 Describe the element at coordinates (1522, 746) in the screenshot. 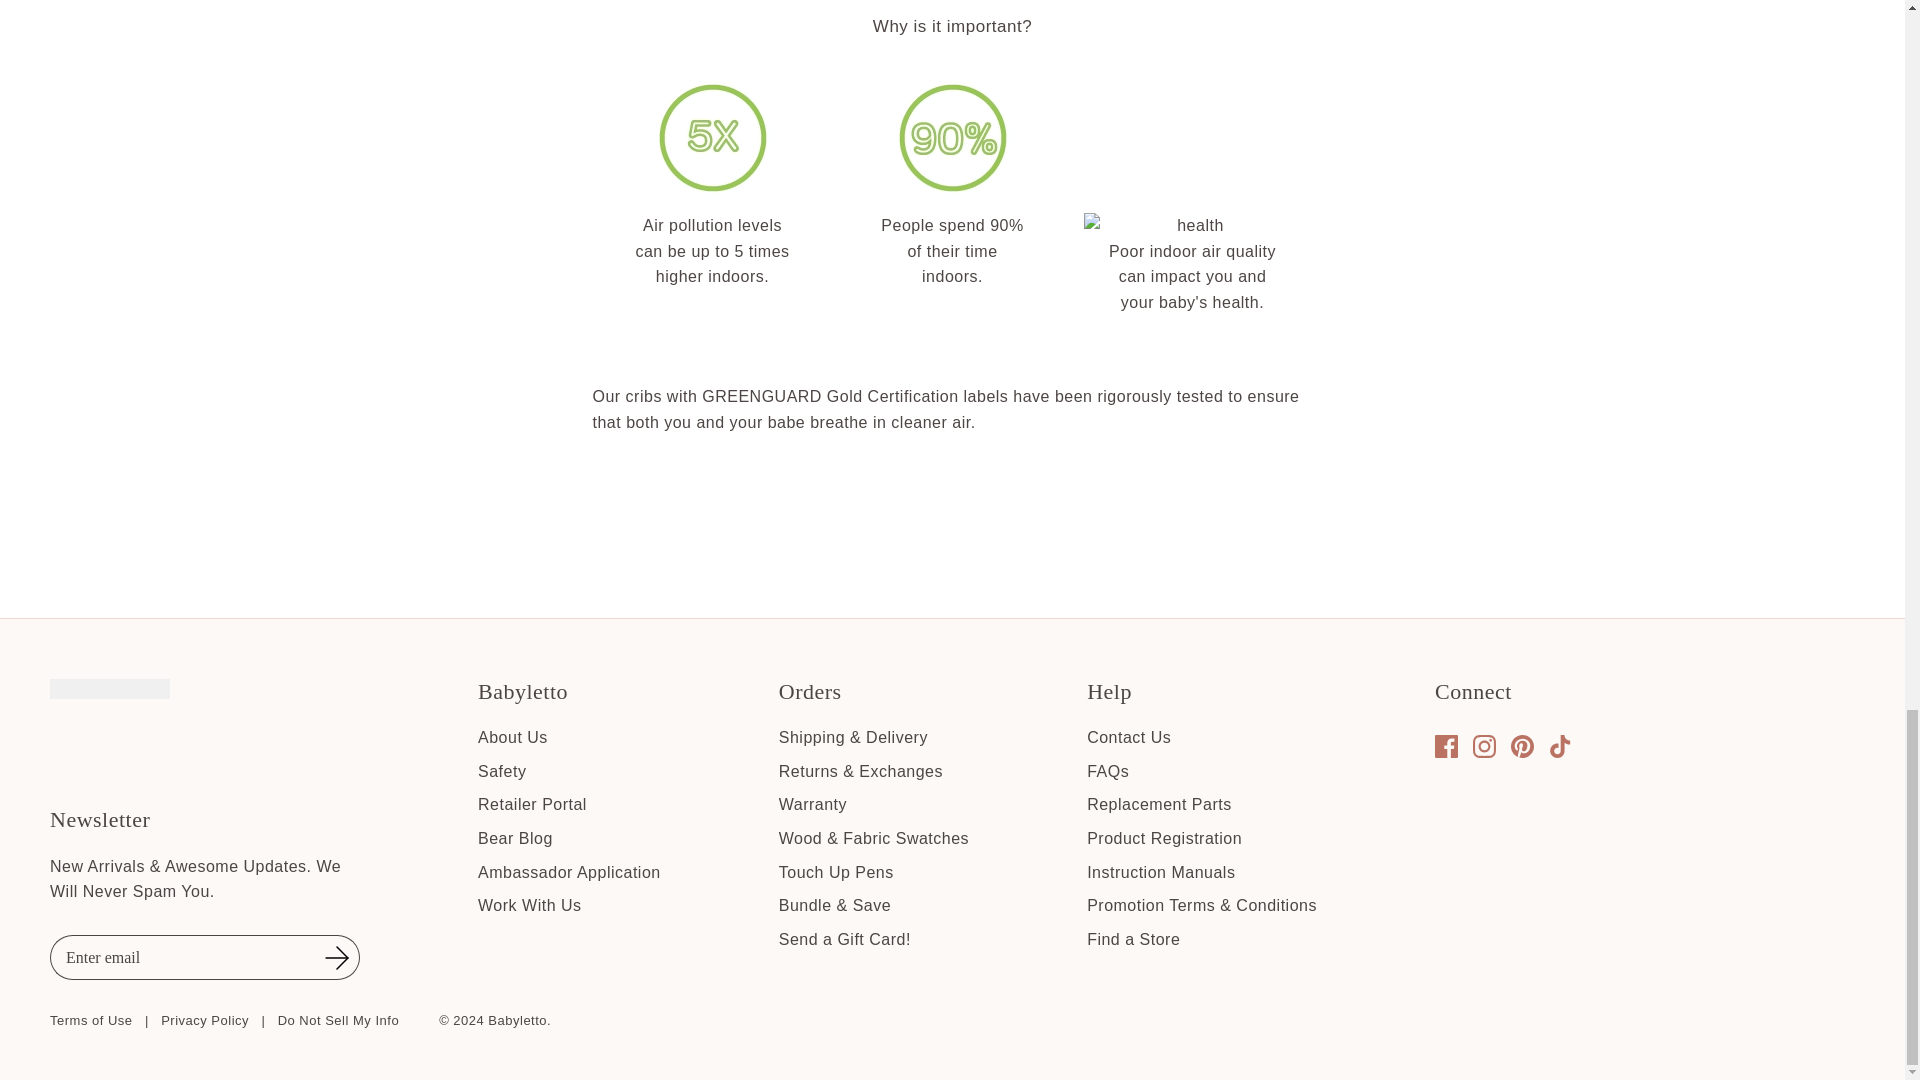

I see `Pinterest` at that location.